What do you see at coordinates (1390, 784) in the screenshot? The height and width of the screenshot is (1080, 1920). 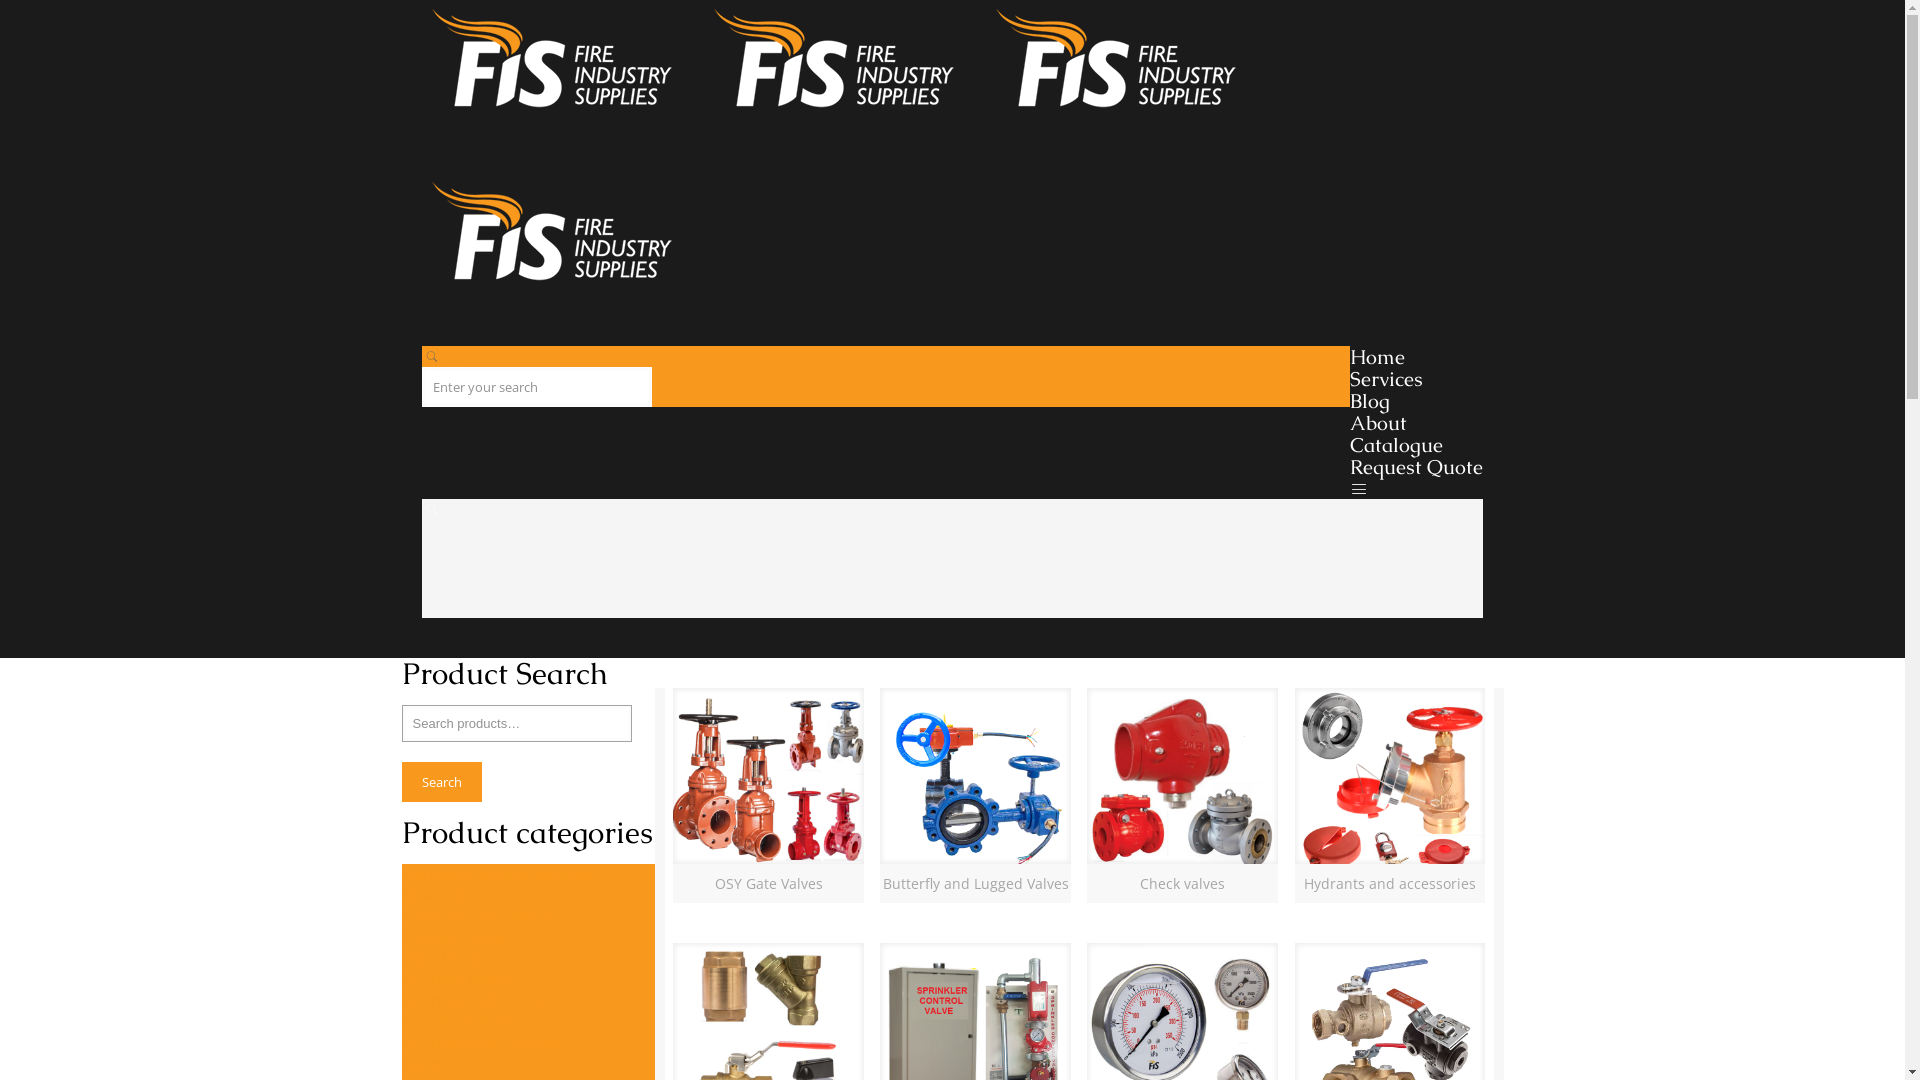 I see `hydrants` at bounding box center [1390, 784].